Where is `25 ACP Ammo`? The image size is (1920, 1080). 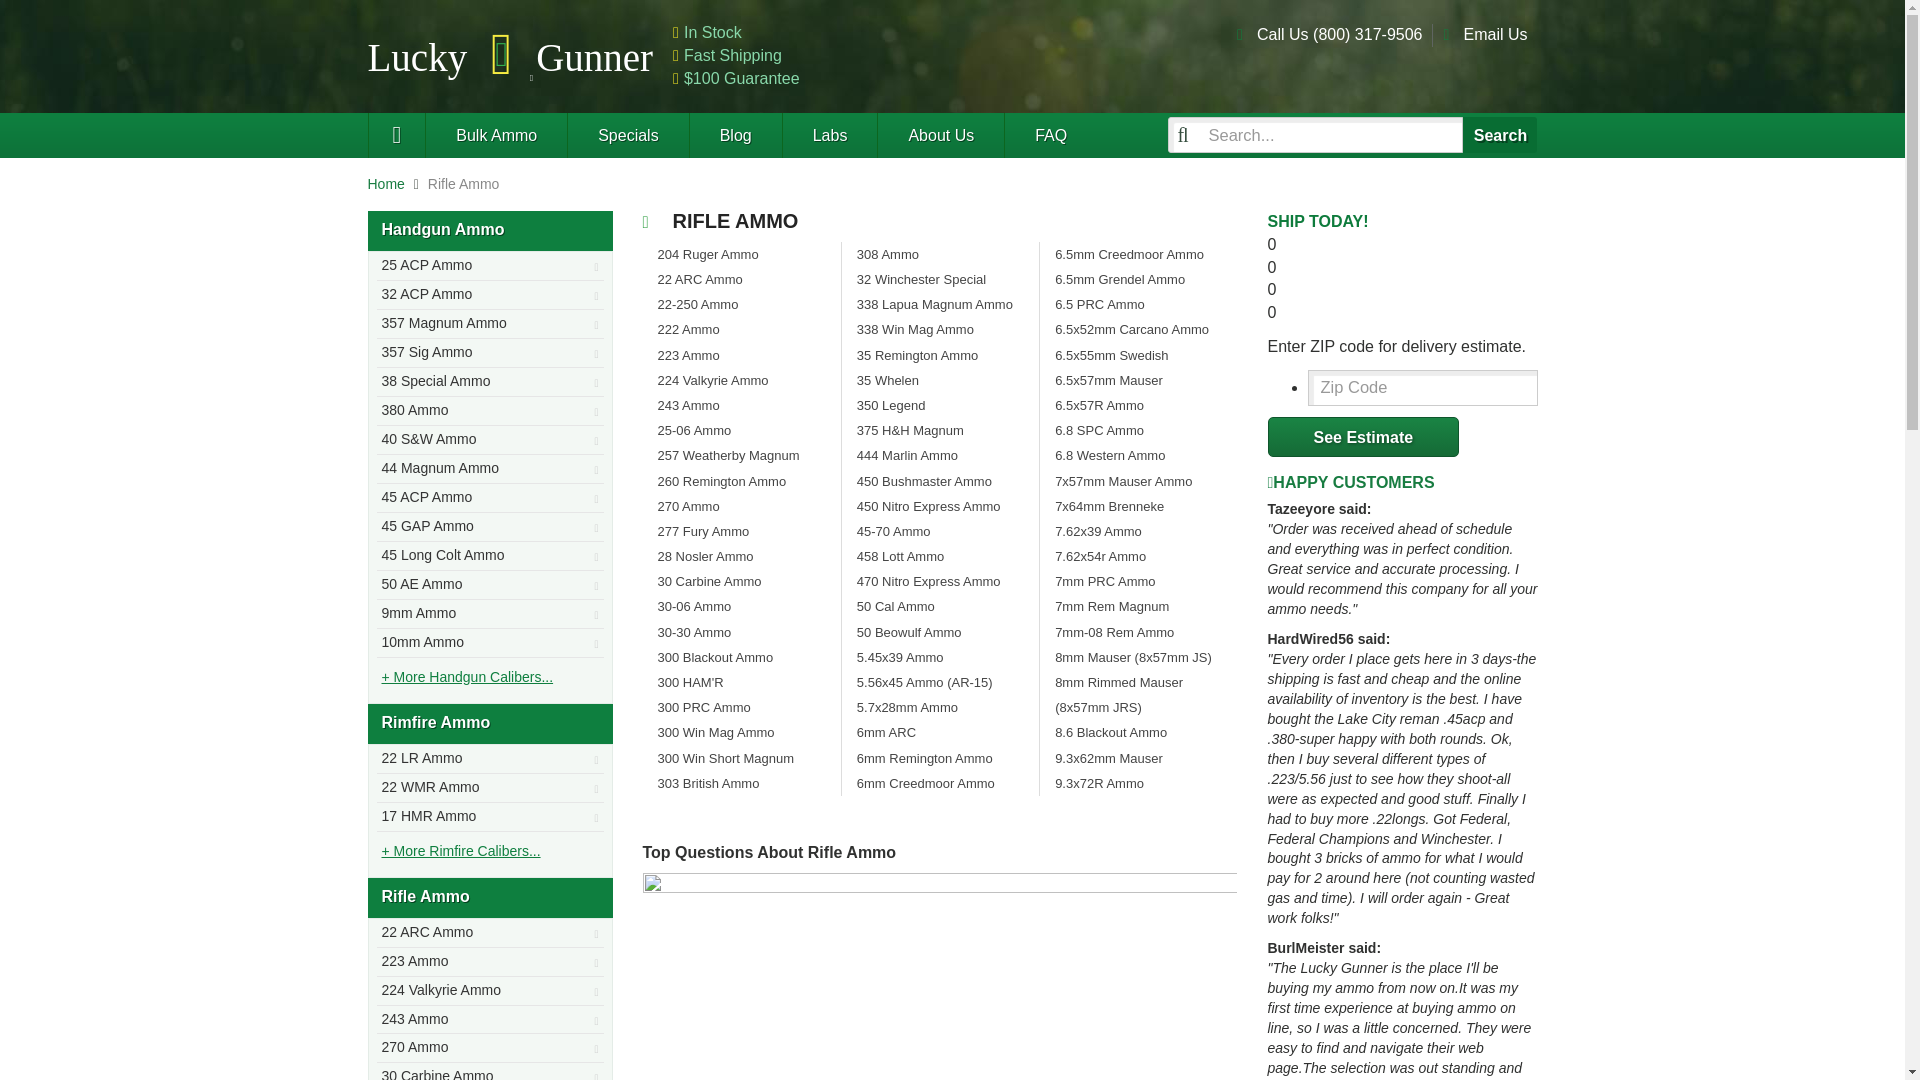
25 ACP Ammo is located at coordinates (489, 266).